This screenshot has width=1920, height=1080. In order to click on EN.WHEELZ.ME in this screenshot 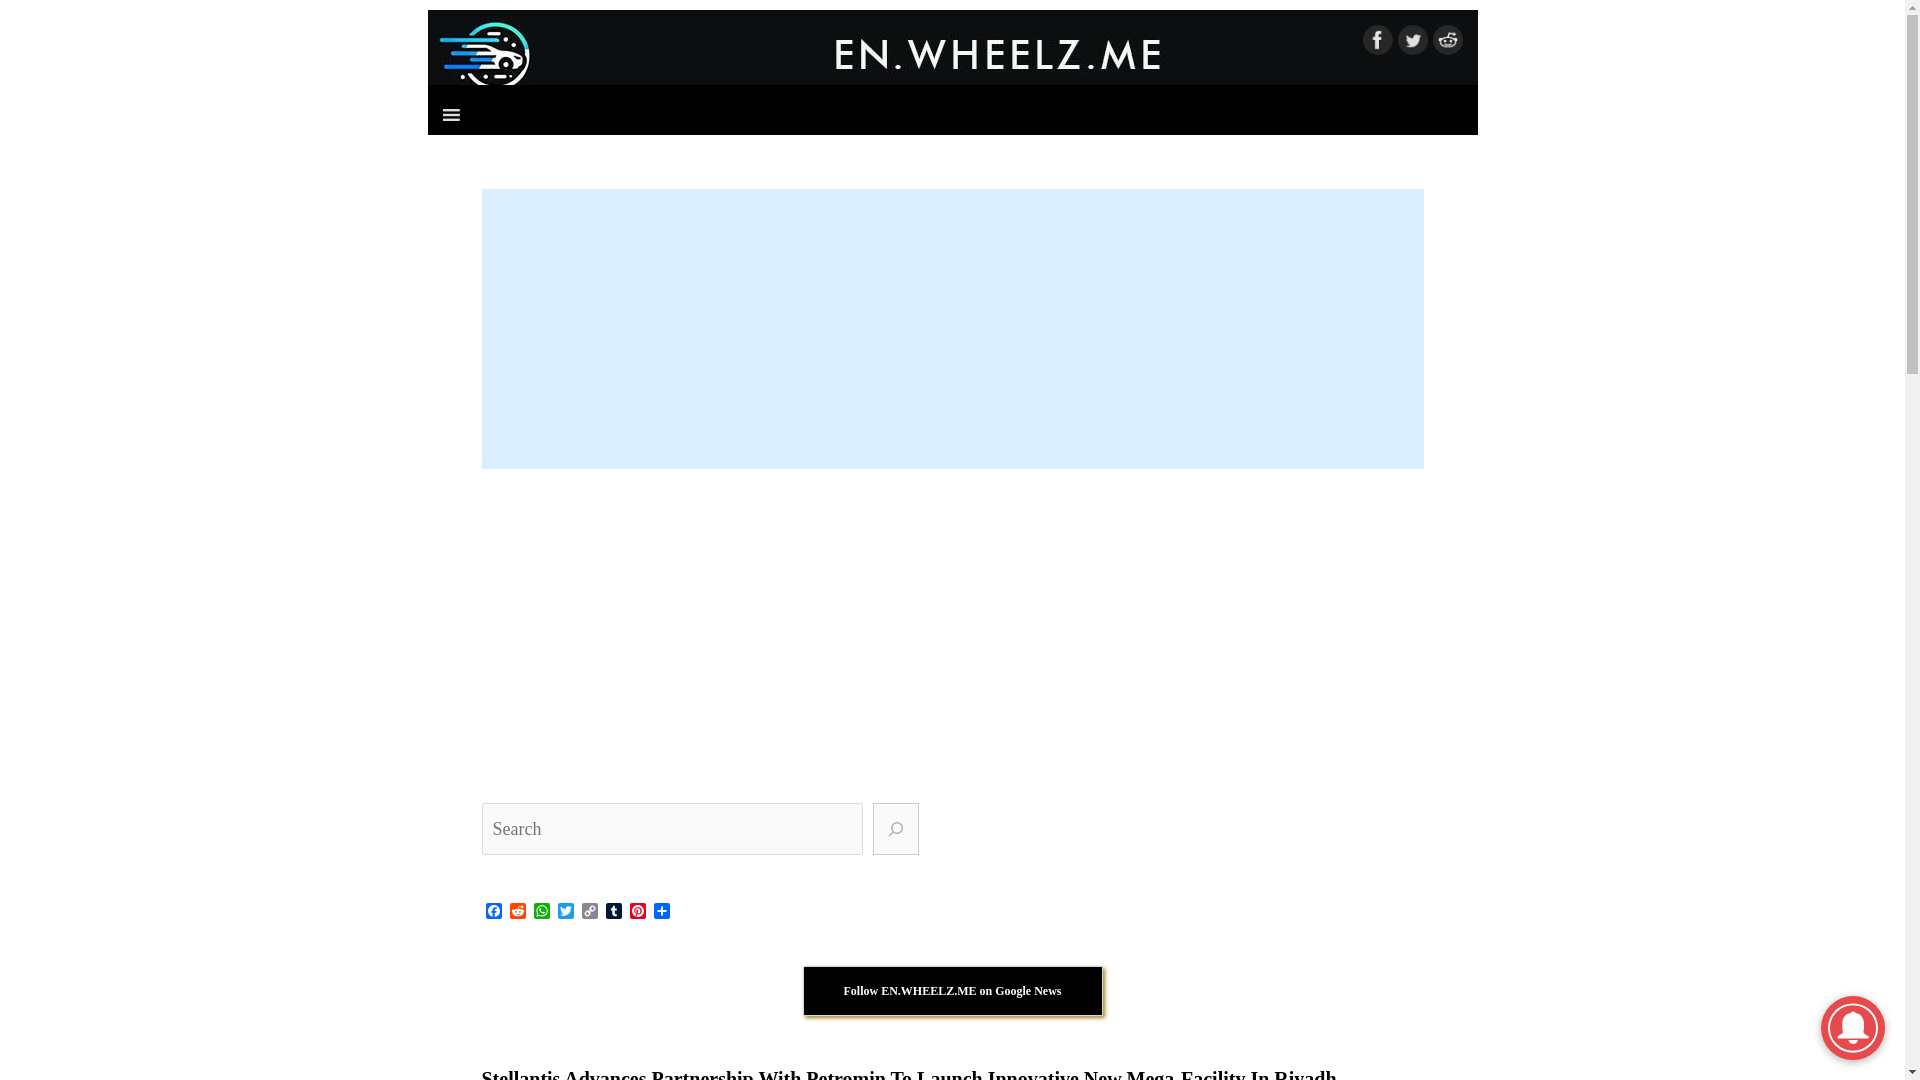, I will do `click(953, 54)`.